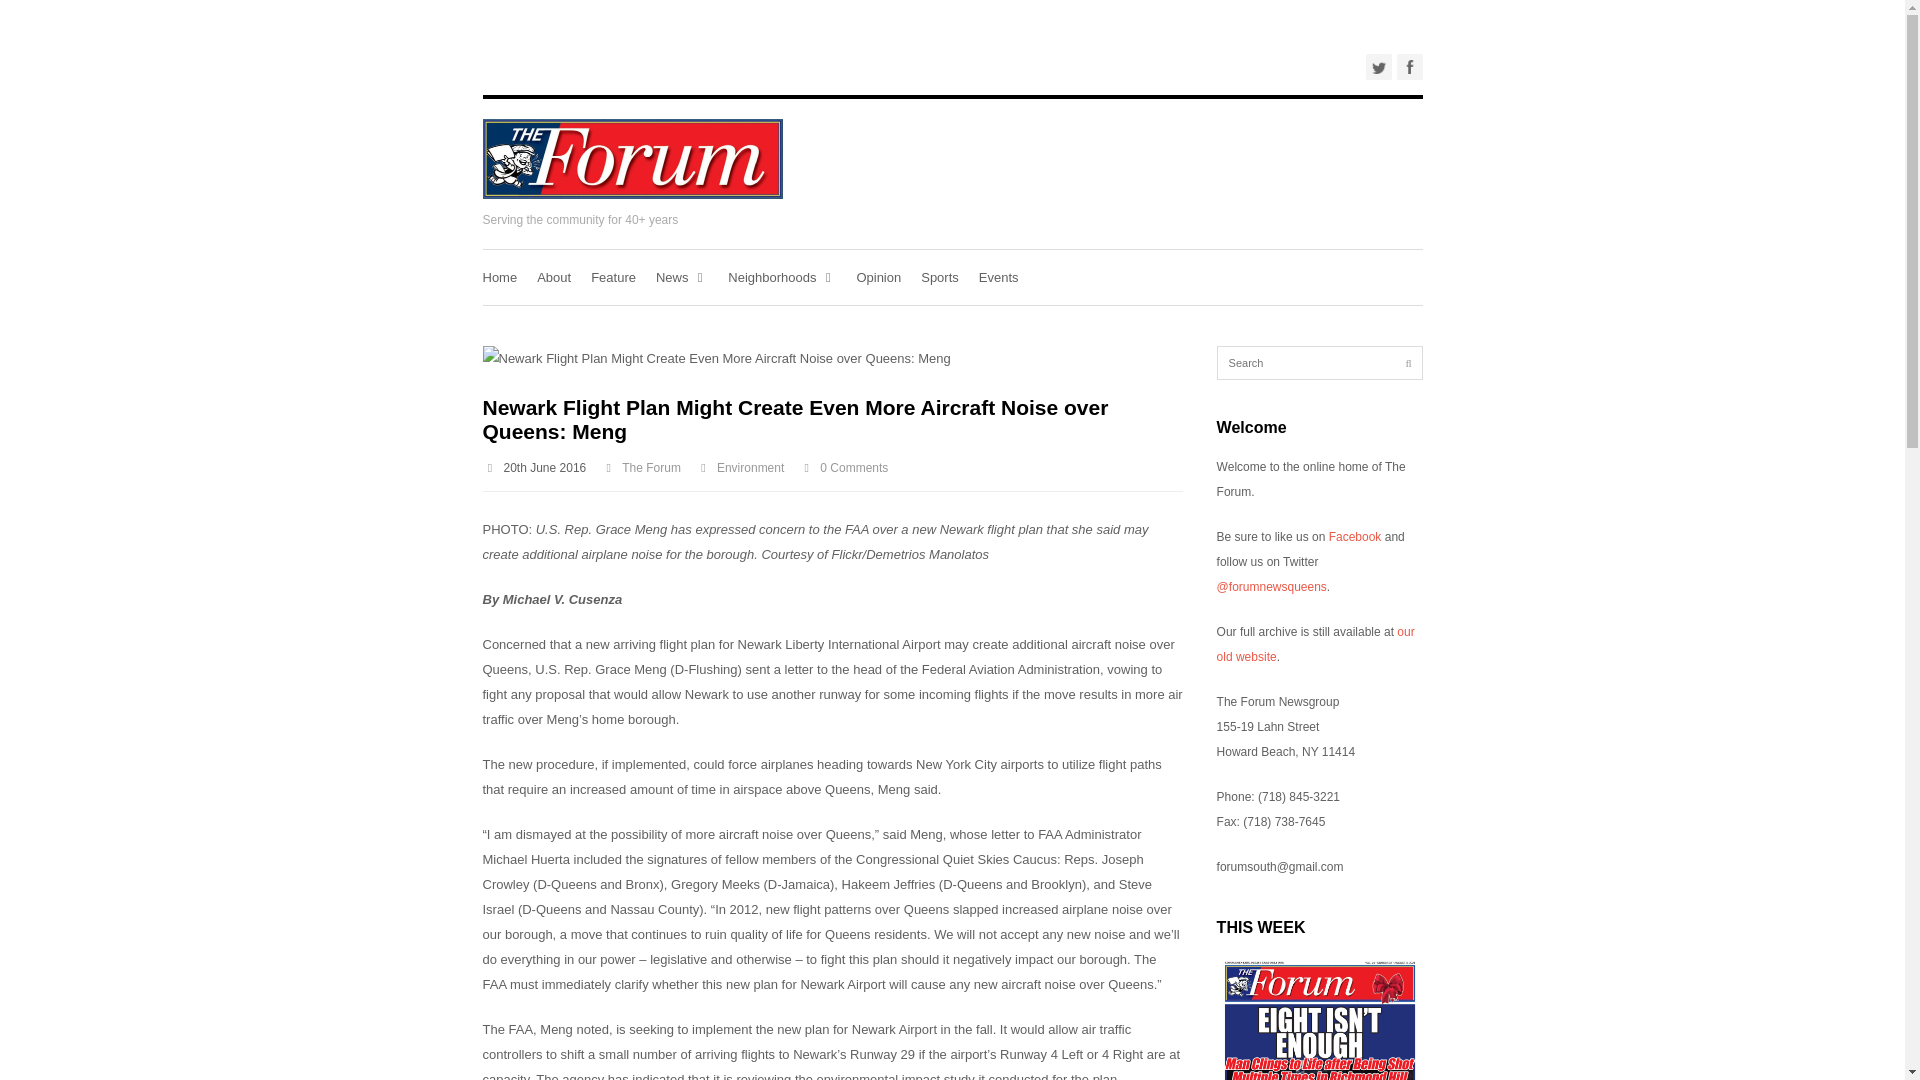 The width and height of the screenshot is (1920, 1080). What do you see at coordinates (781, 276) in the screenshot?
I see `Neighborhoods` at bounding box center [781, 276].